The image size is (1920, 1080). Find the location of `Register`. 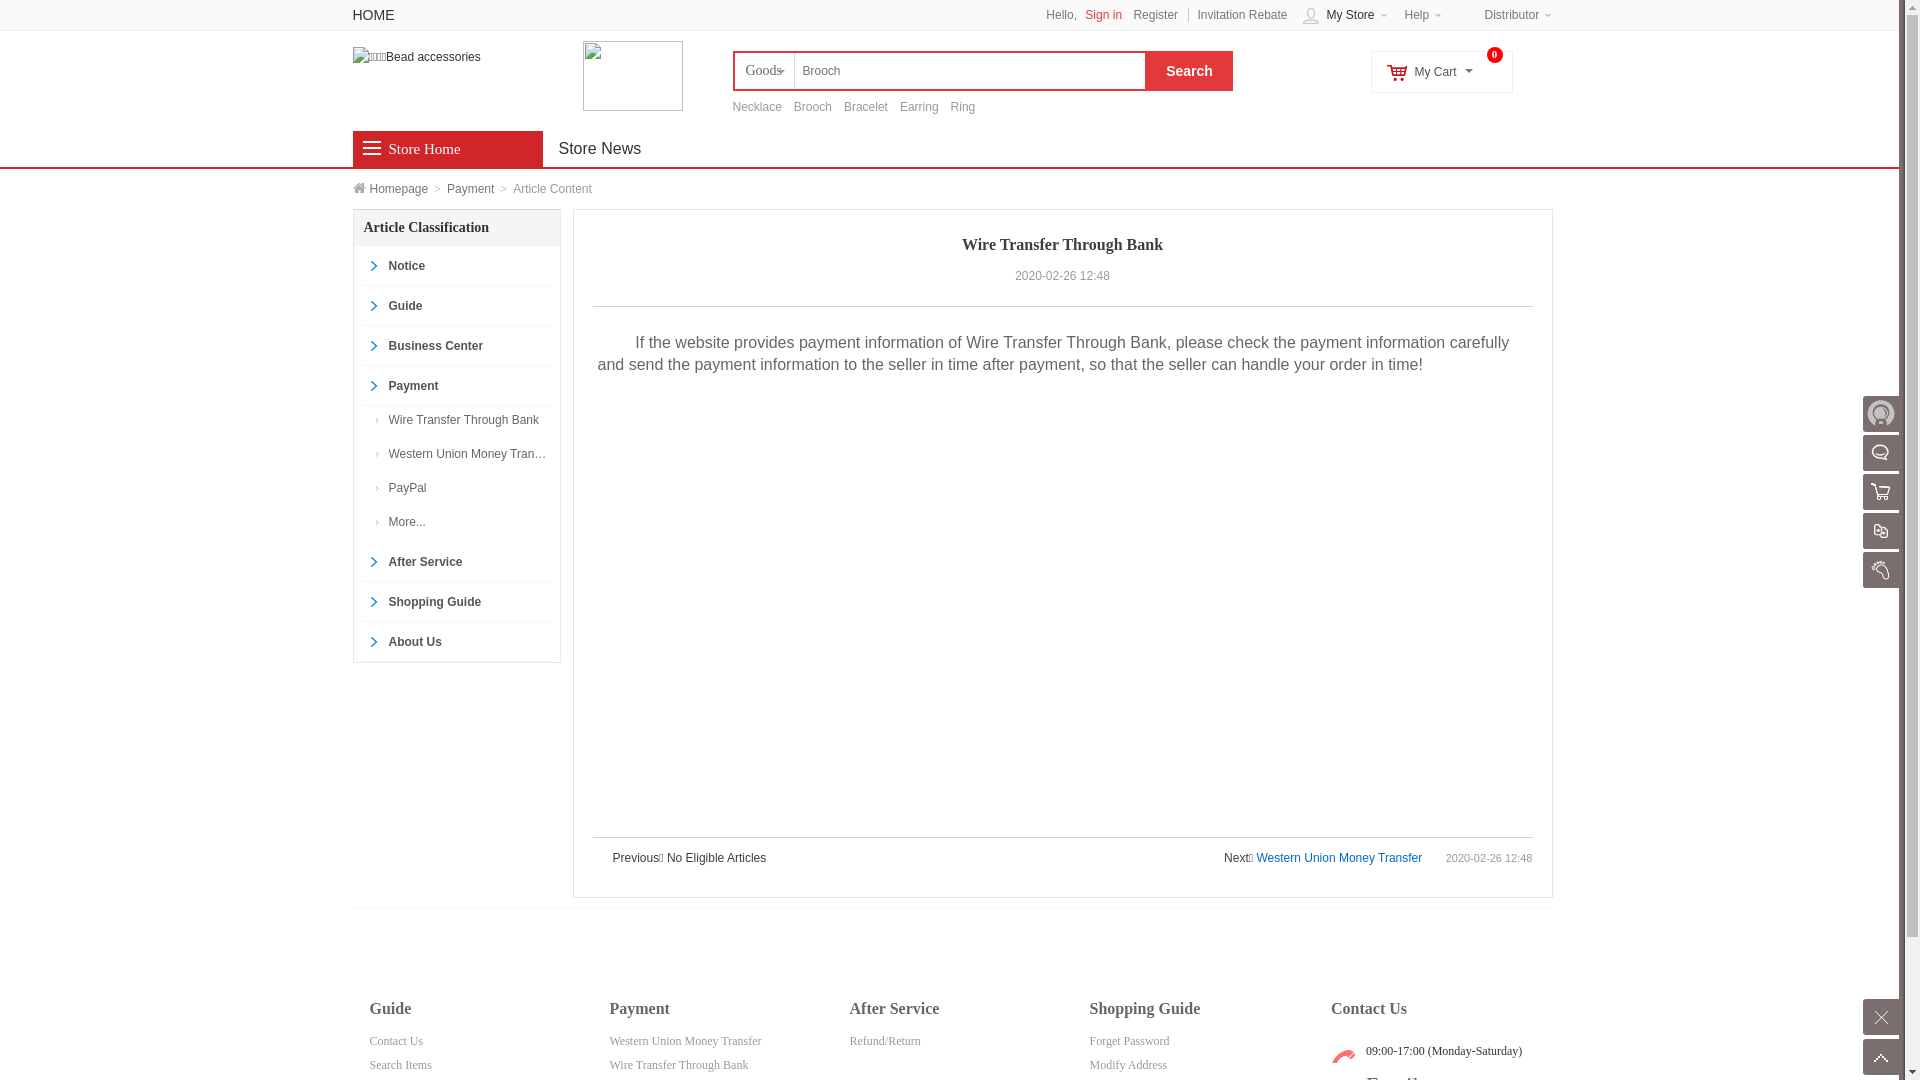

Register is located at coordinates (1156, 15).